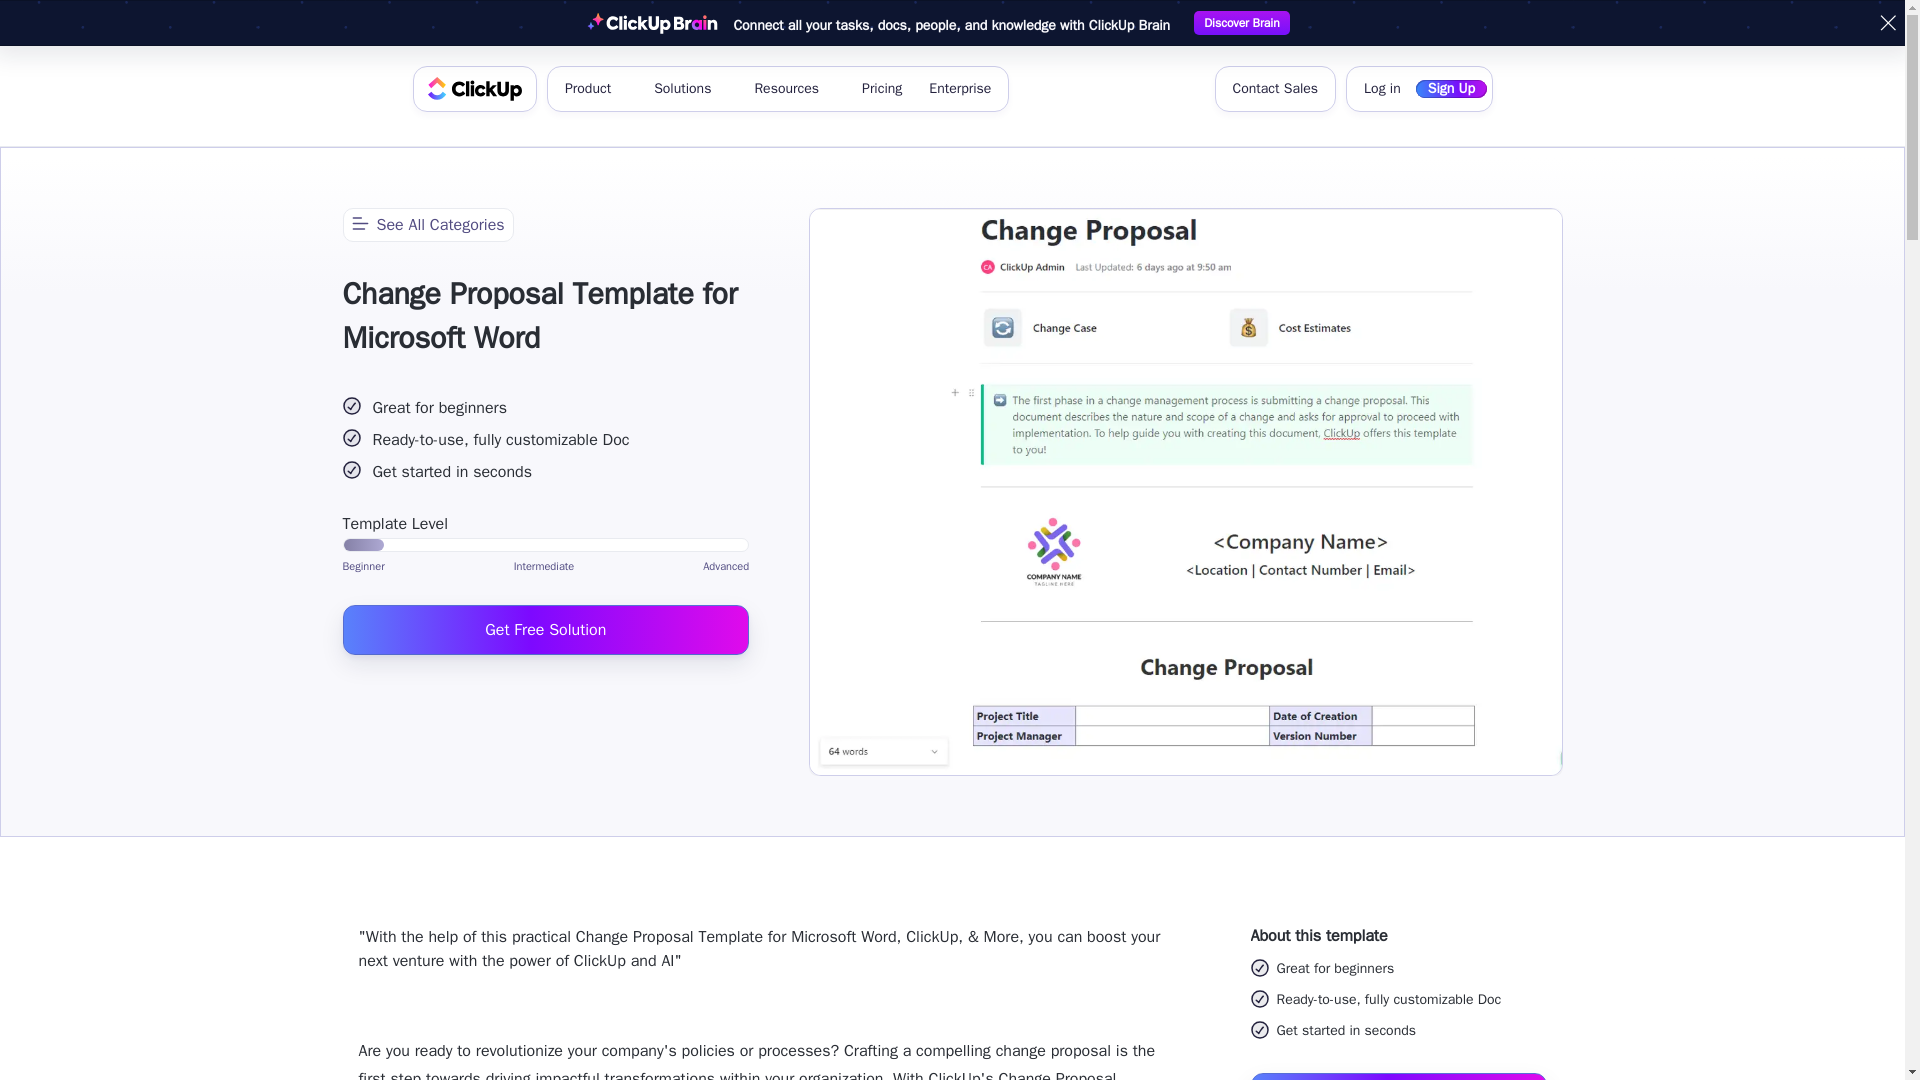 This screenshot has width=1920, height=1080. I want to click on Get Free Solution, so click(1397, 1076).